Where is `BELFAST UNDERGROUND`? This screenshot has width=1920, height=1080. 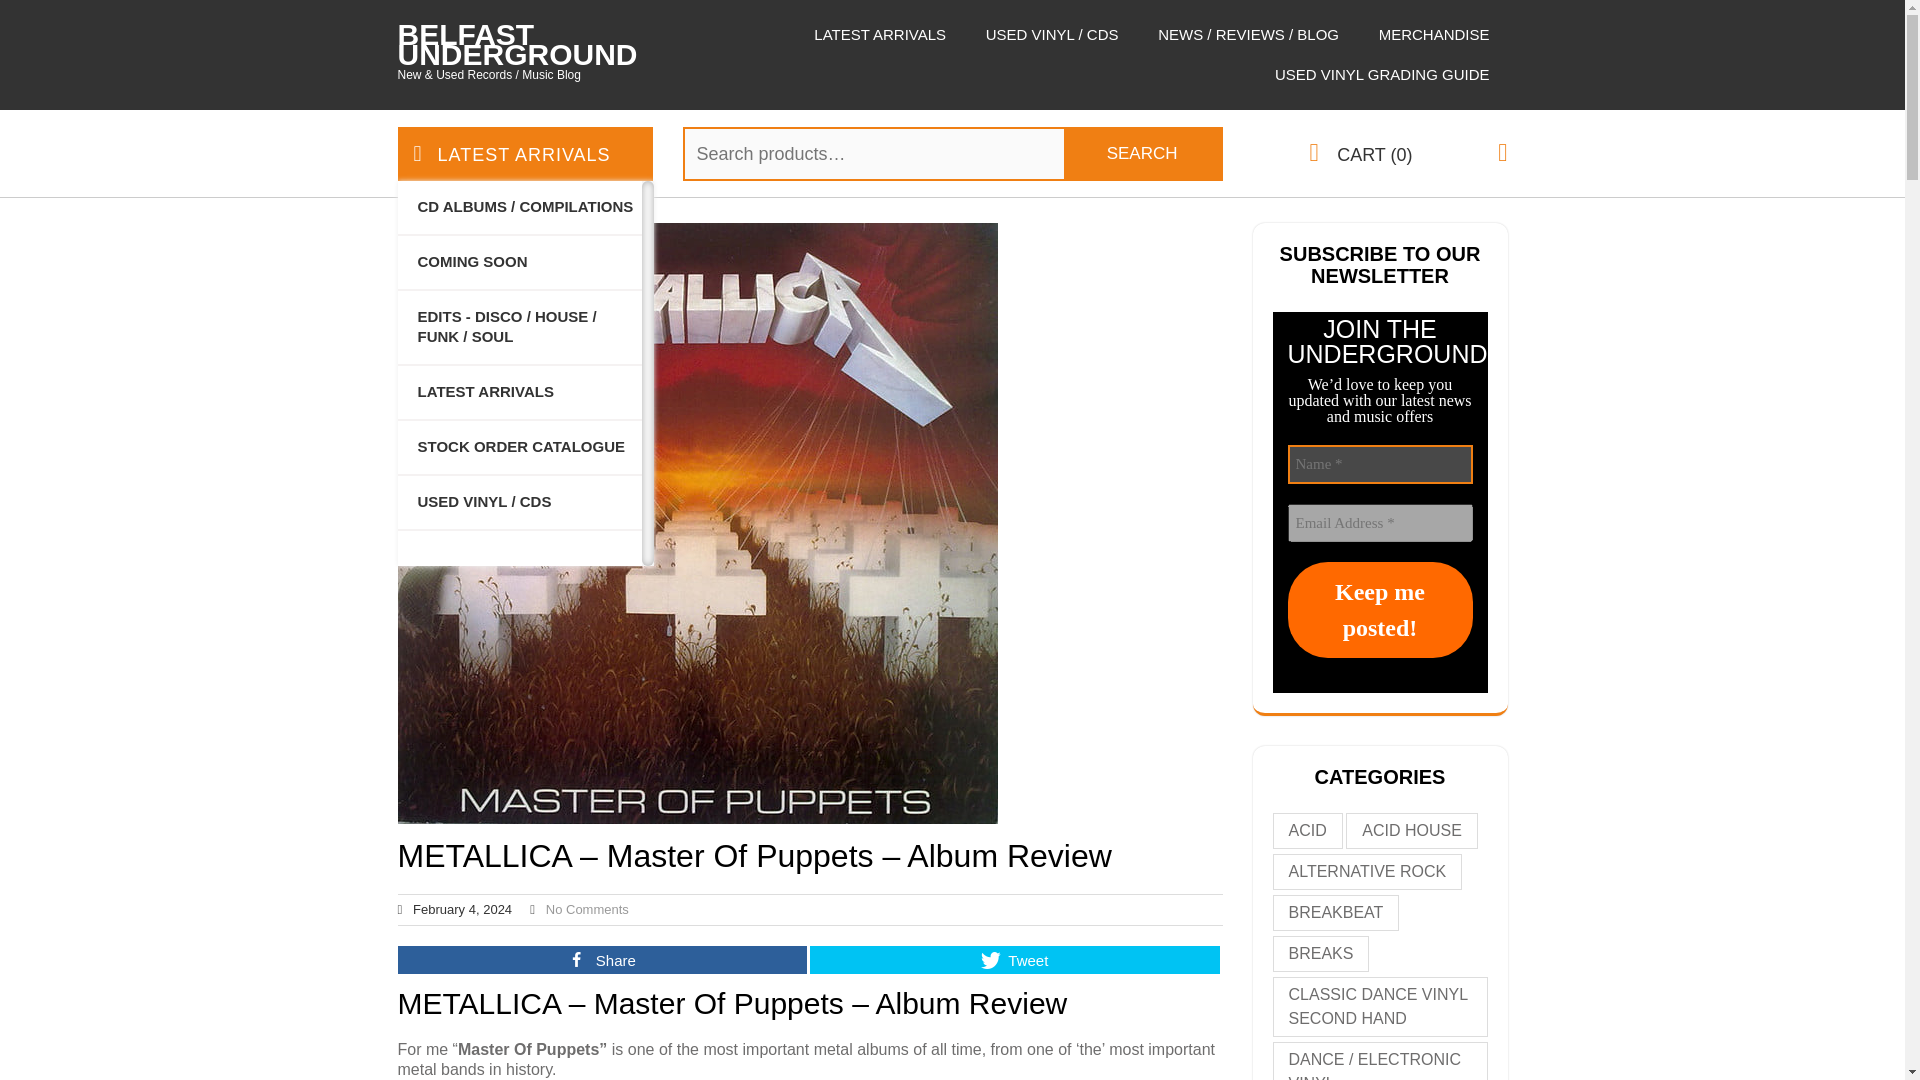 BELFAST UNDERGROUND is located at coordinates (517, 44).